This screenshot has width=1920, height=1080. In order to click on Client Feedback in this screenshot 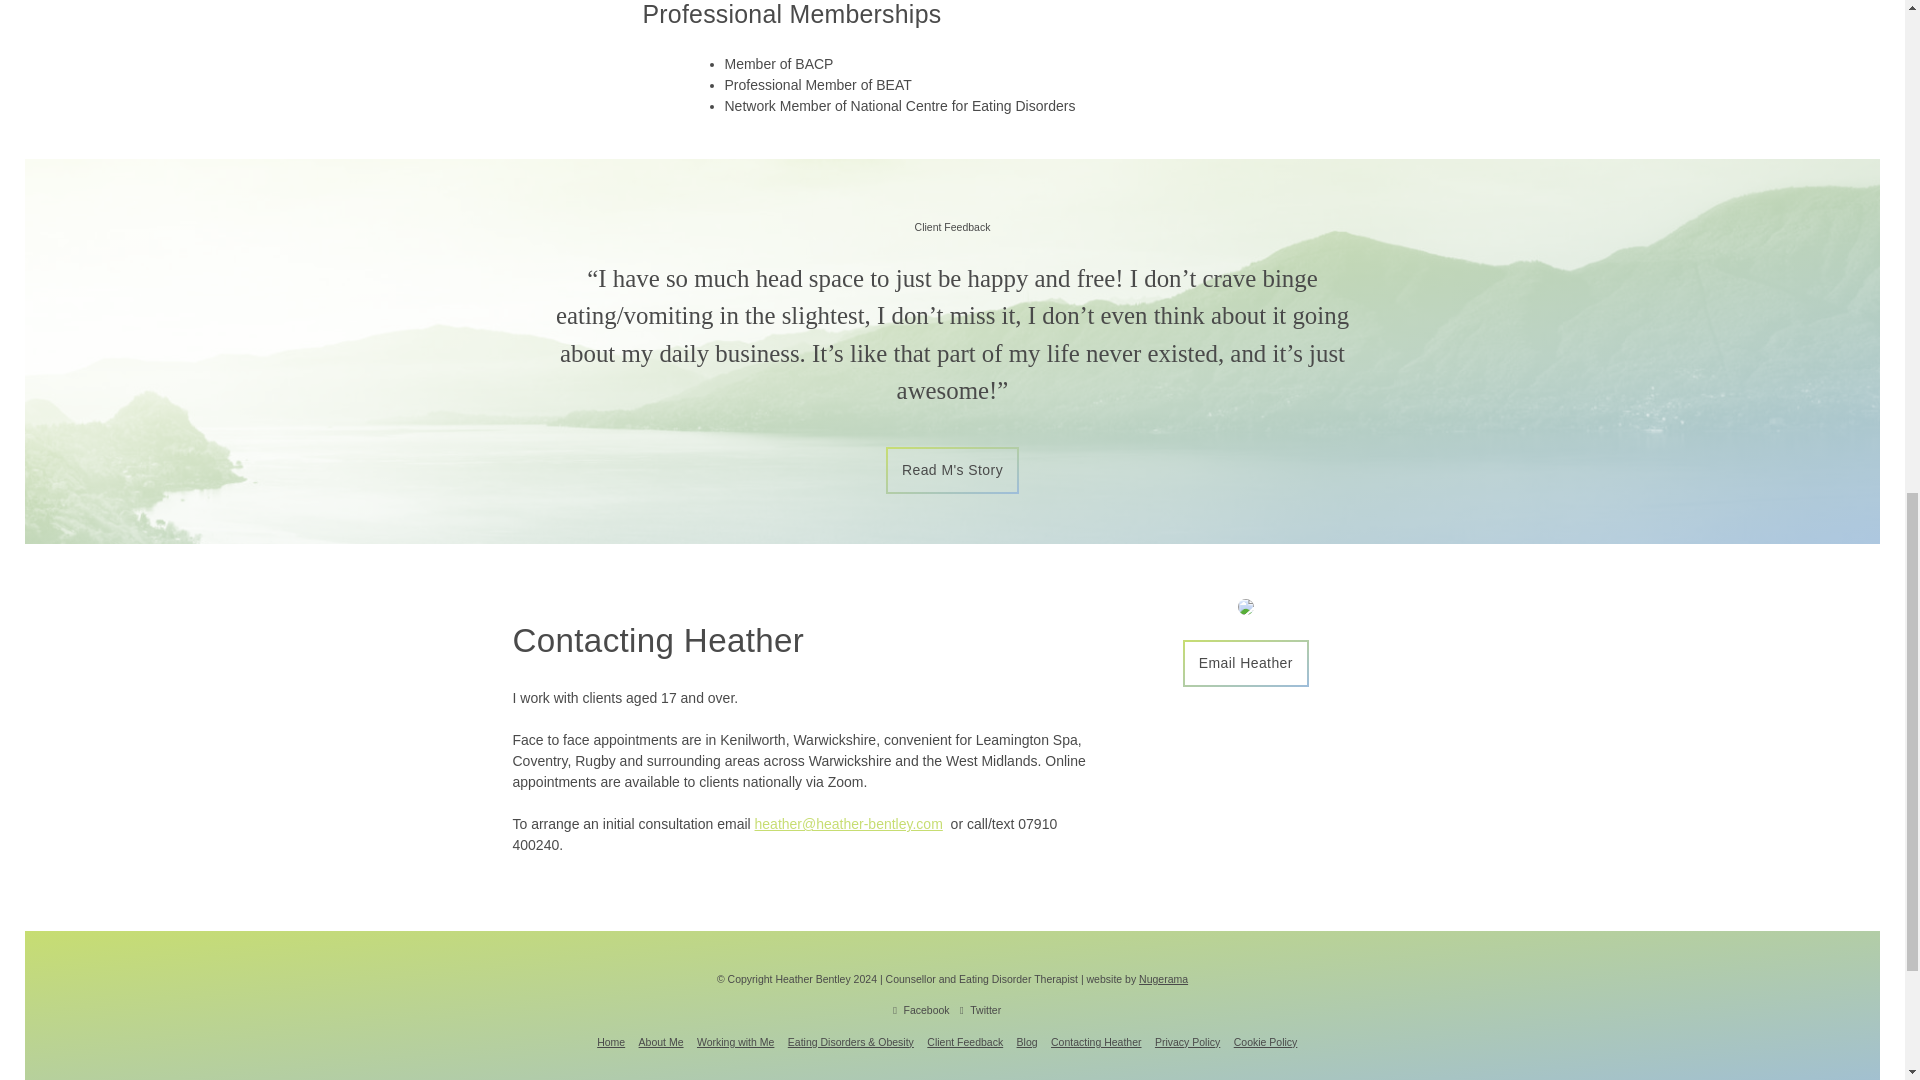, I will do `click(964, 1041)`.